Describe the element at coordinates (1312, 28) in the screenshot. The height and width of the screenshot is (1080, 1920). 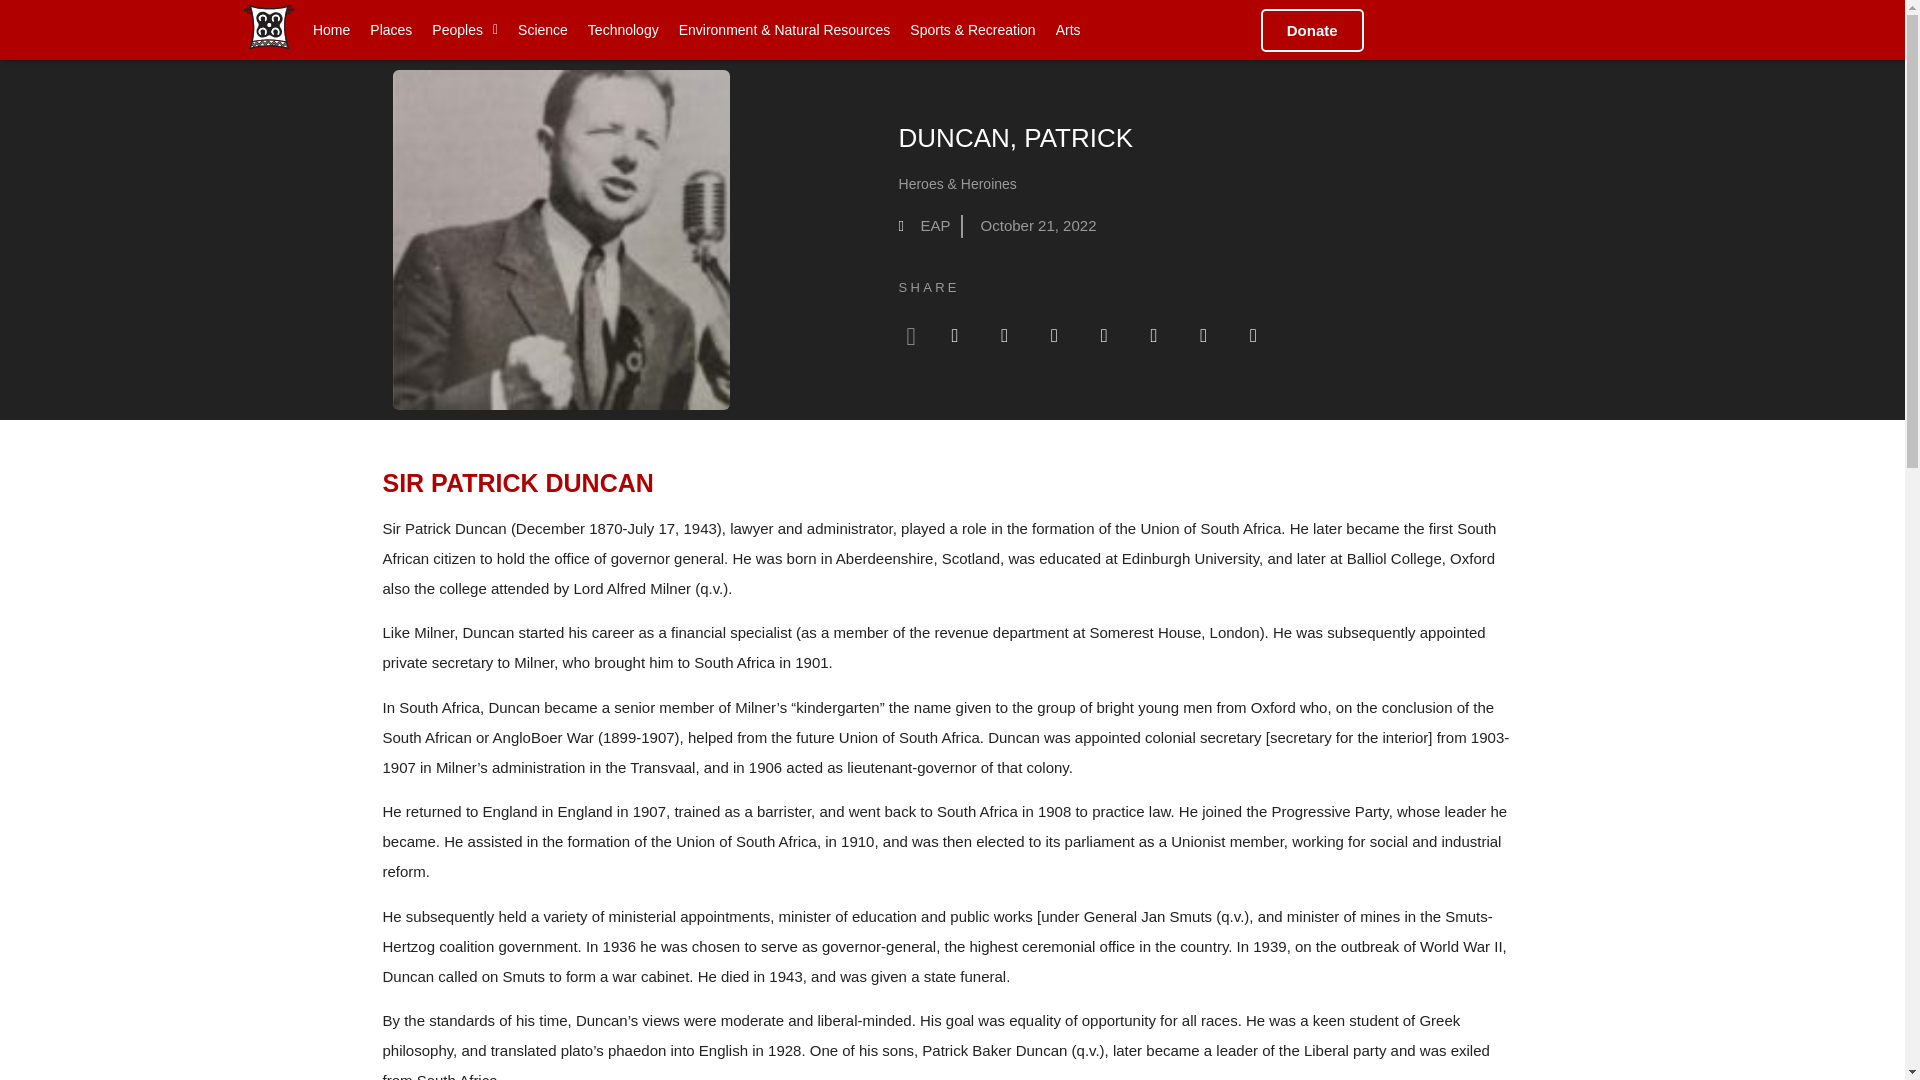
I see `Donate` at that location.